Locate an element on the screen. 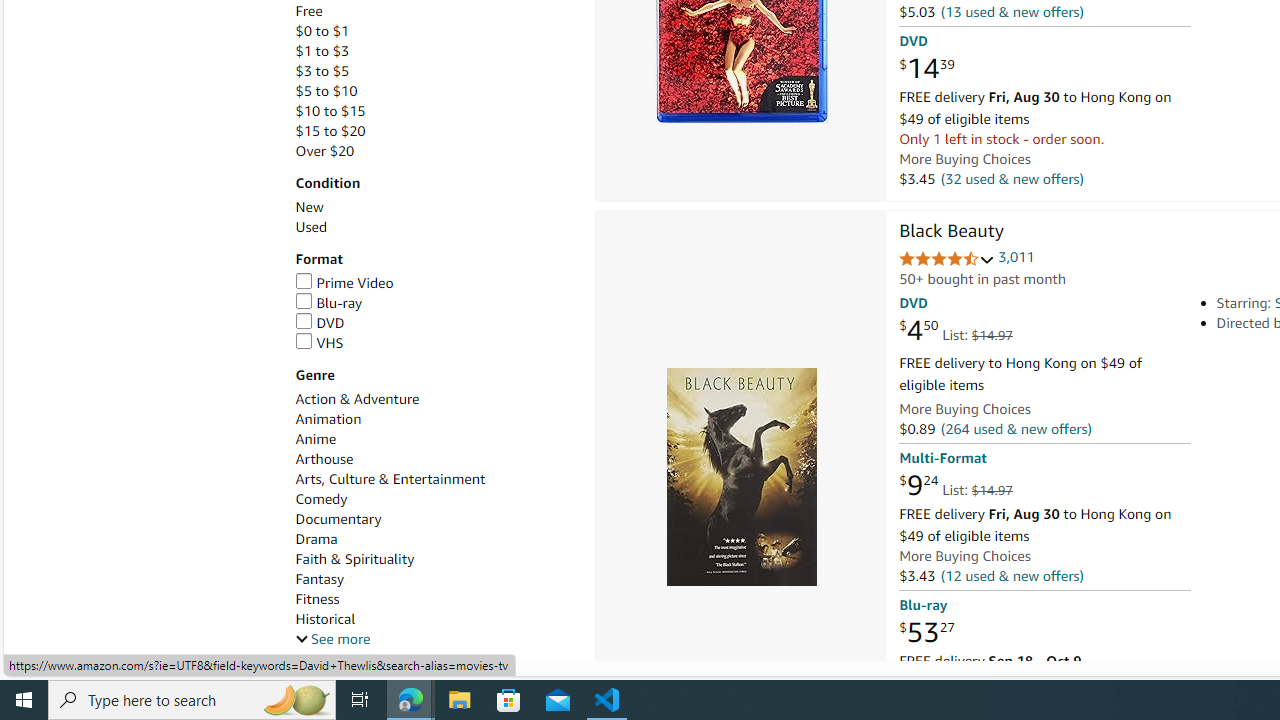  Action & Adventure is located at coordinates (434, 399).